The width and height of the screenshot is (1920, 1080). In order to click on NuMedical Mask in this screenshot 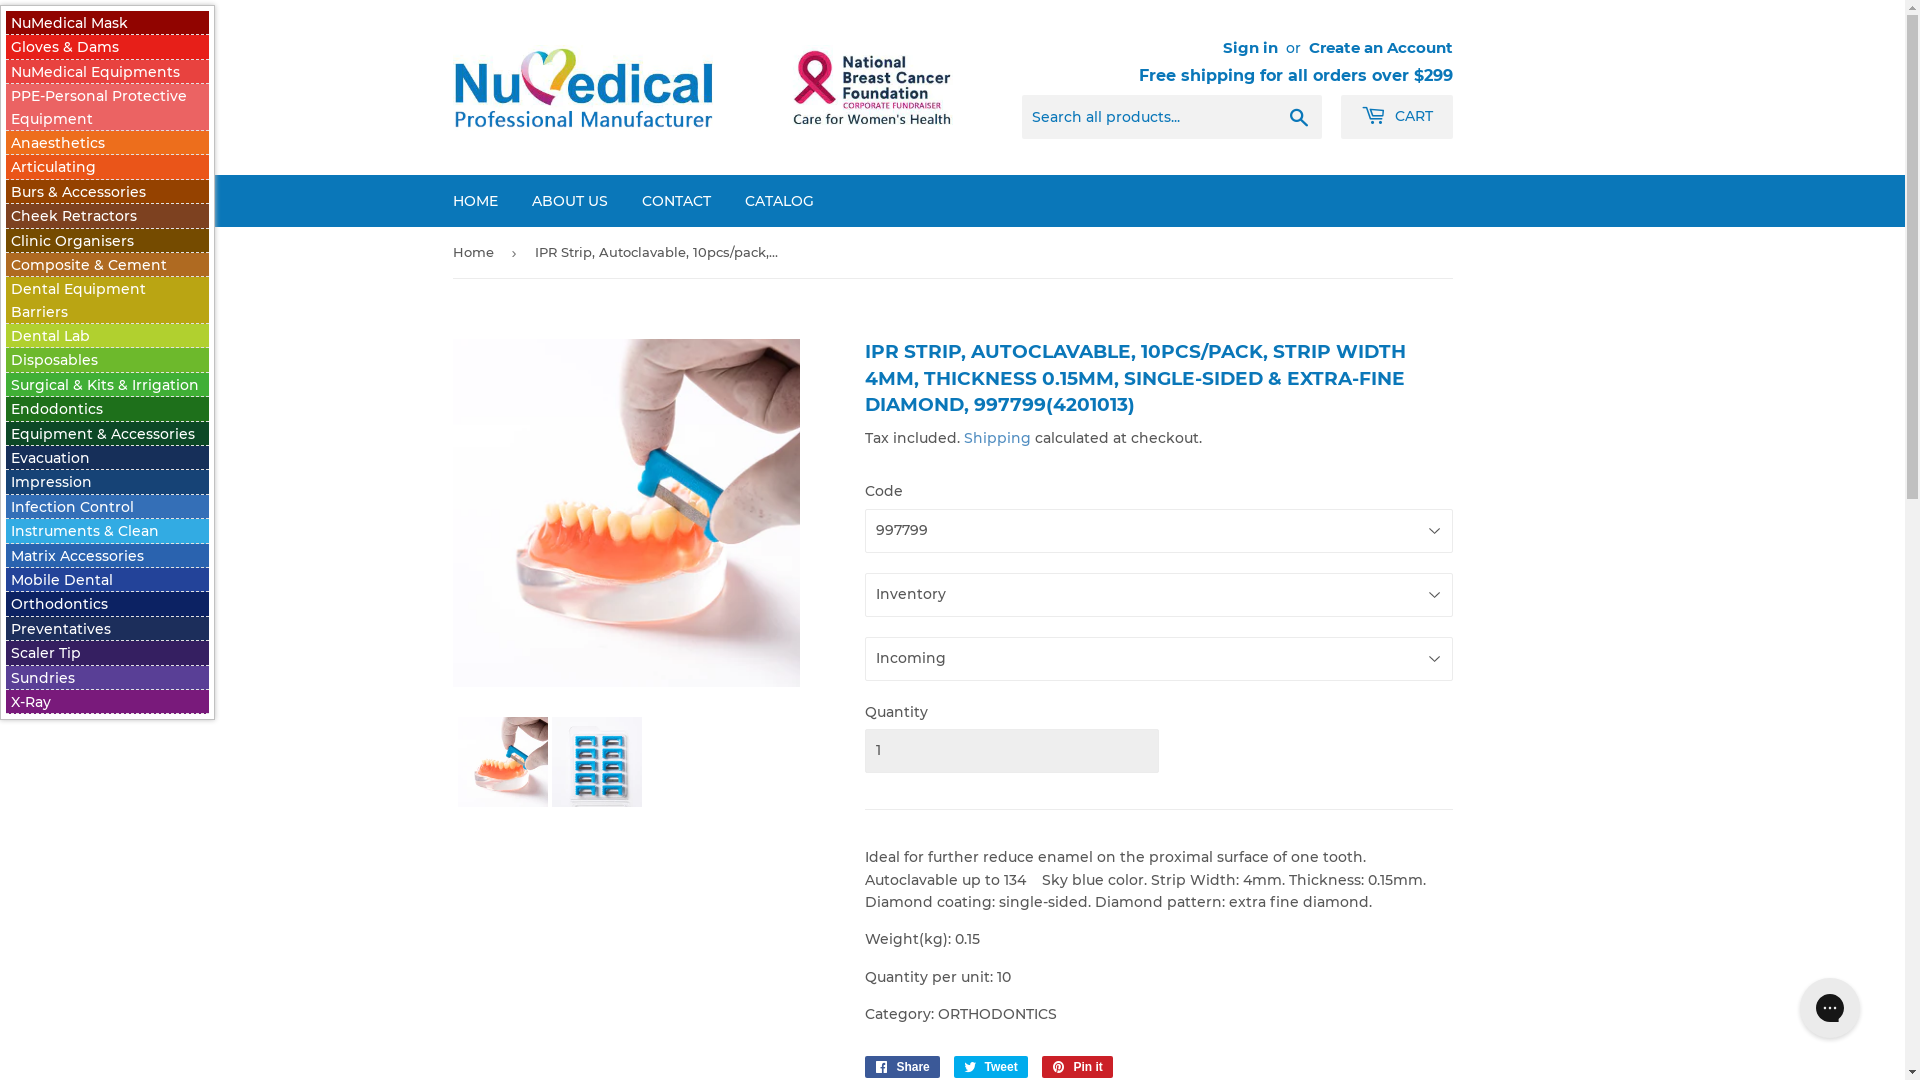, I will do `click(70, 23)`.